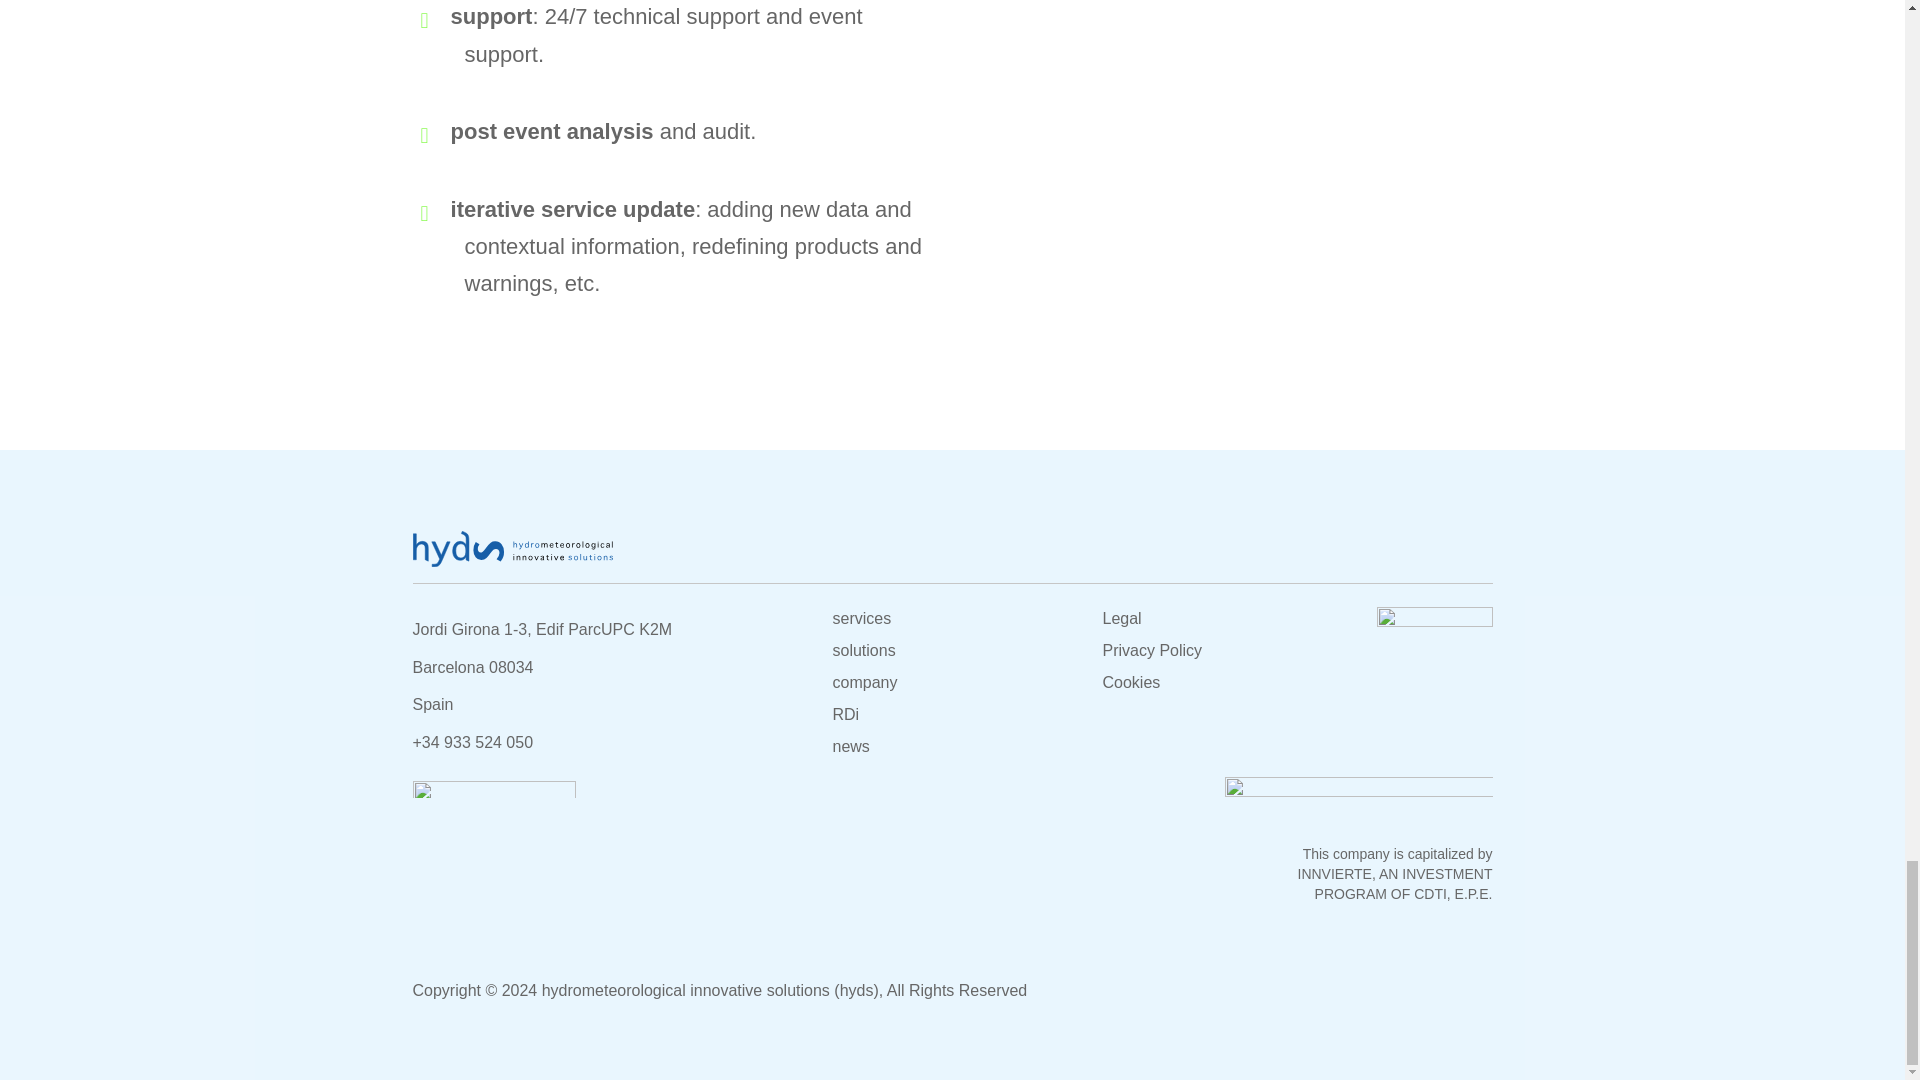 The image size is (1920, 1080). Describe the element at coordinates (1130, 682) in the screenshot. I see `Cookies` at that location.